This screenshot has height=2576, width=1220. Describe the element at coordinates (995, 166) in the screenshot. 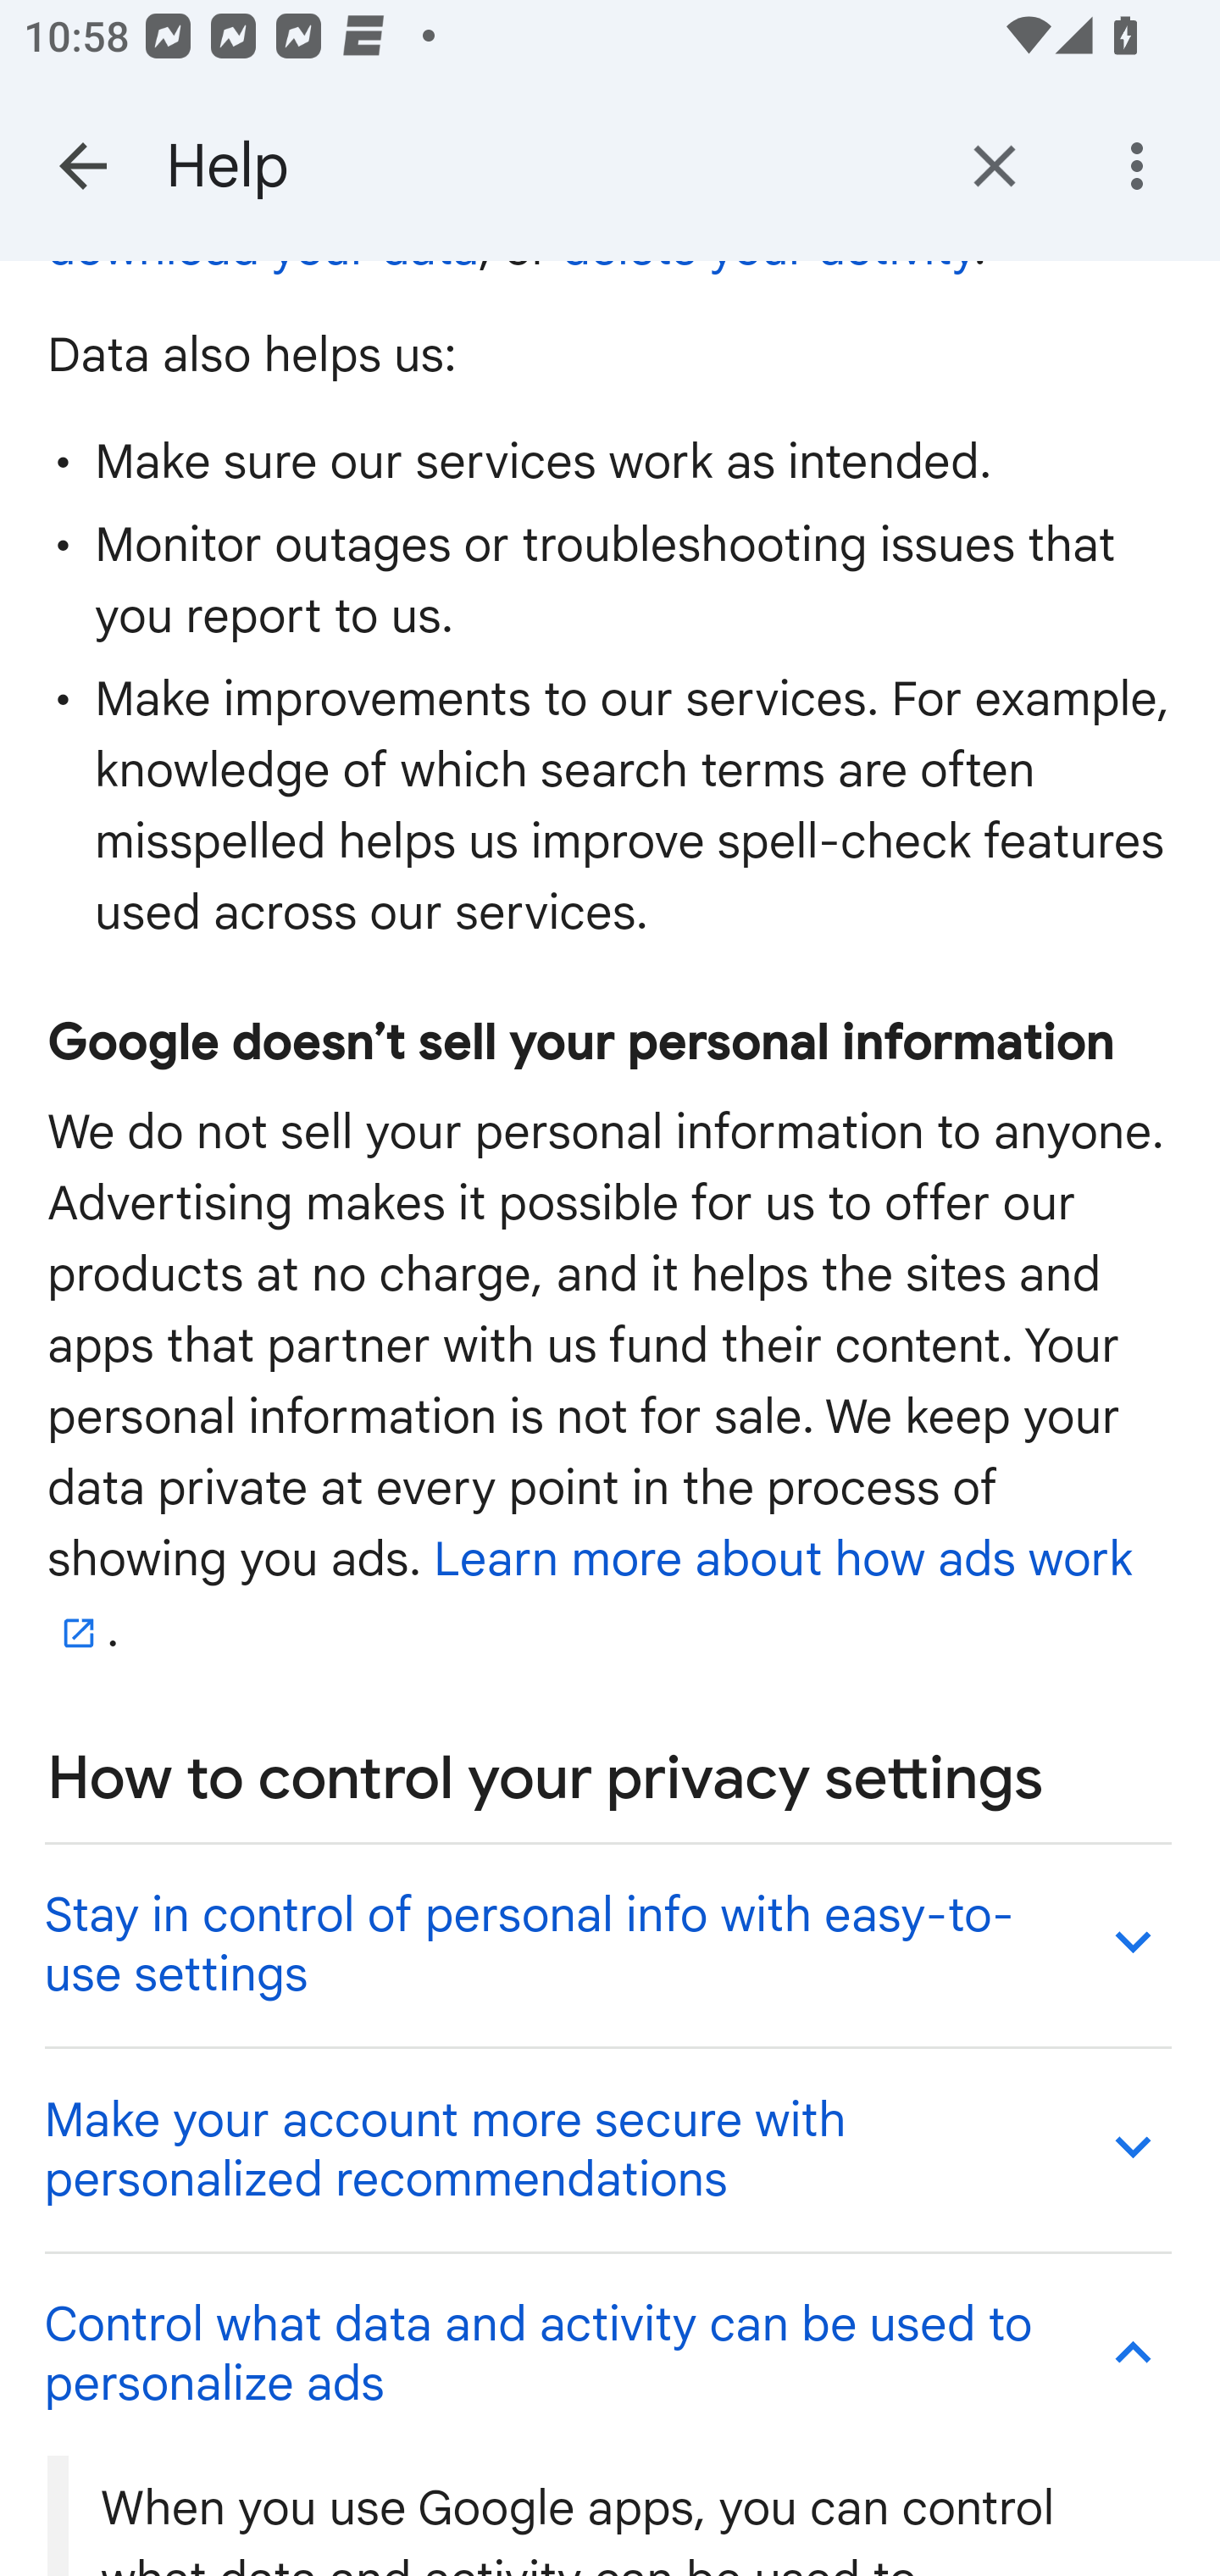

I see `Return to Google News` at that location.